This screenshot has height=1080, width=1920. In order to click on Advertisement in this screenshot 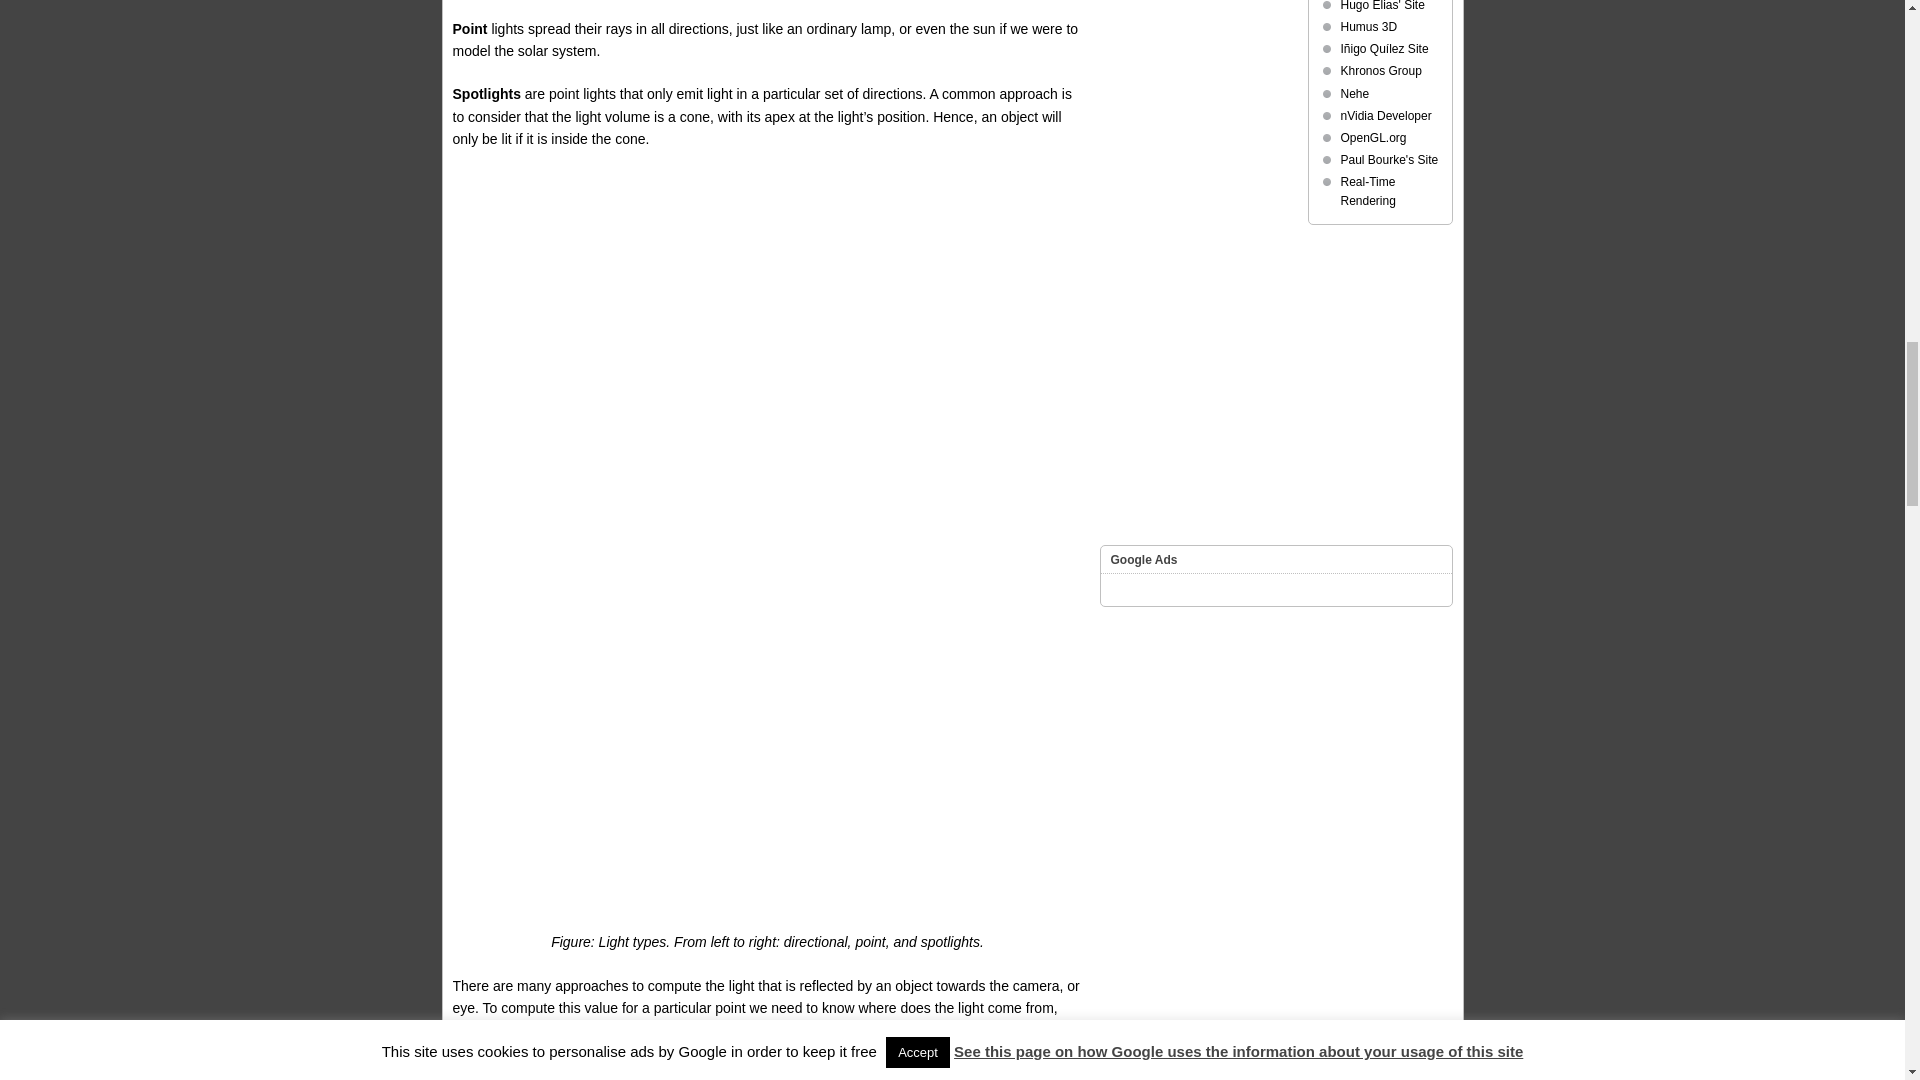, I will do `click(766, 310)`.